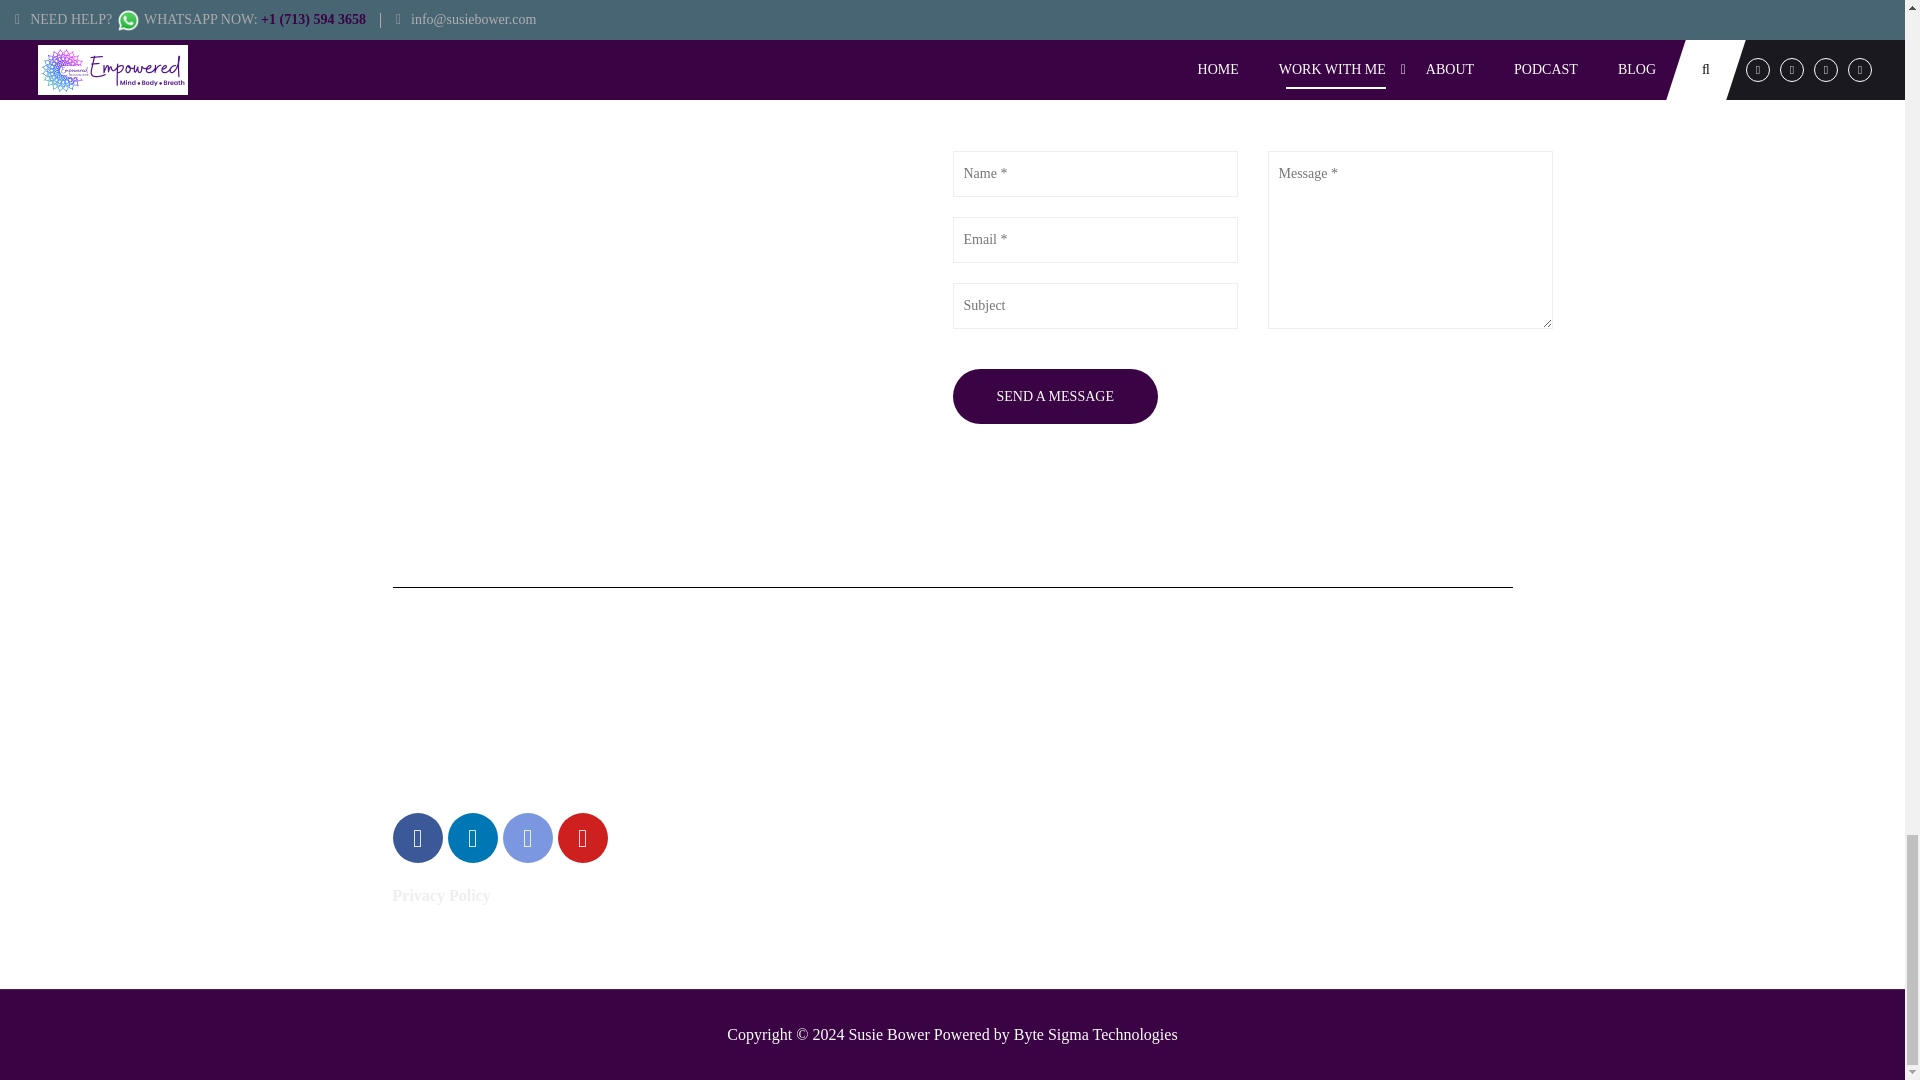 The image size is (1920, 1080). Describe the element at coordinates (783, 702) in the screenshot. I see `Print` at that location.